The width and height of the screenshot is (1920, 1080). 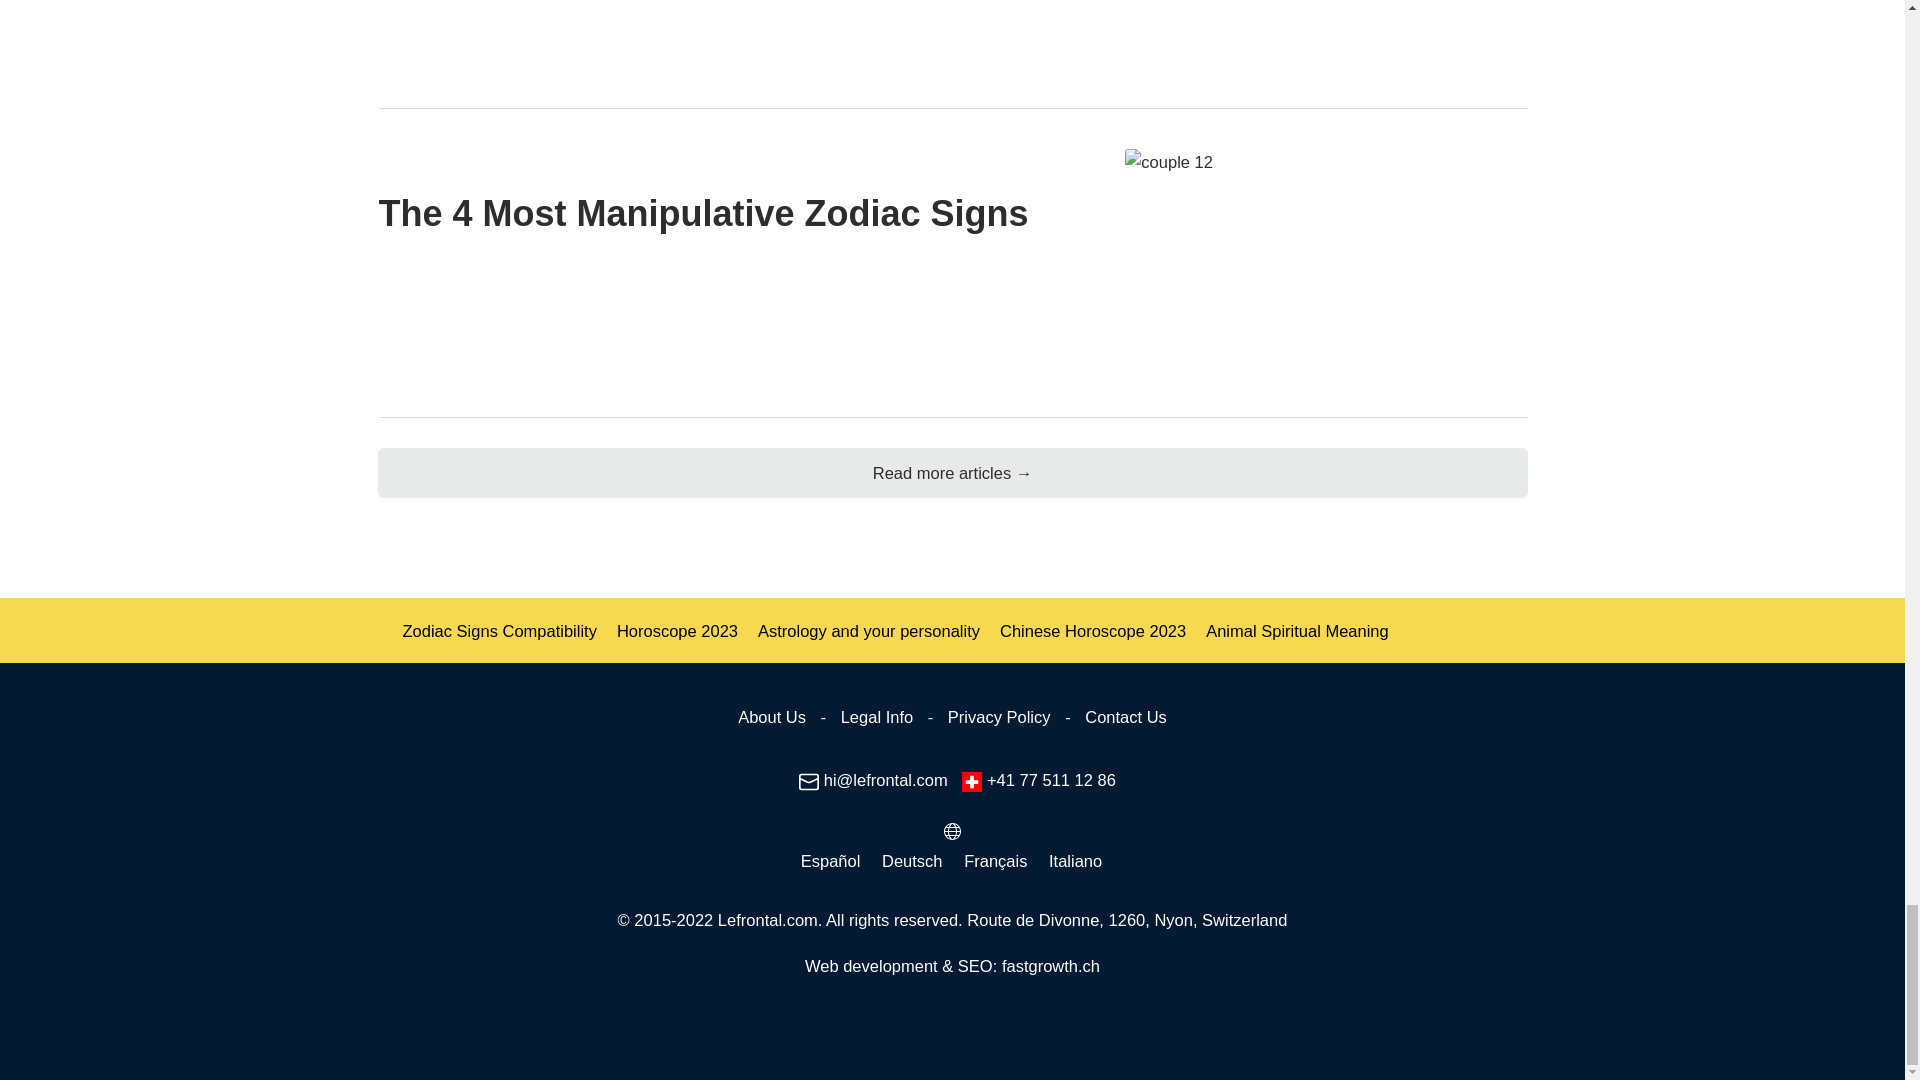 What do you see at coordinates (1000, 716) in the screenshot?
I see `Privacy Policy` at bounding box center [1000, 716].